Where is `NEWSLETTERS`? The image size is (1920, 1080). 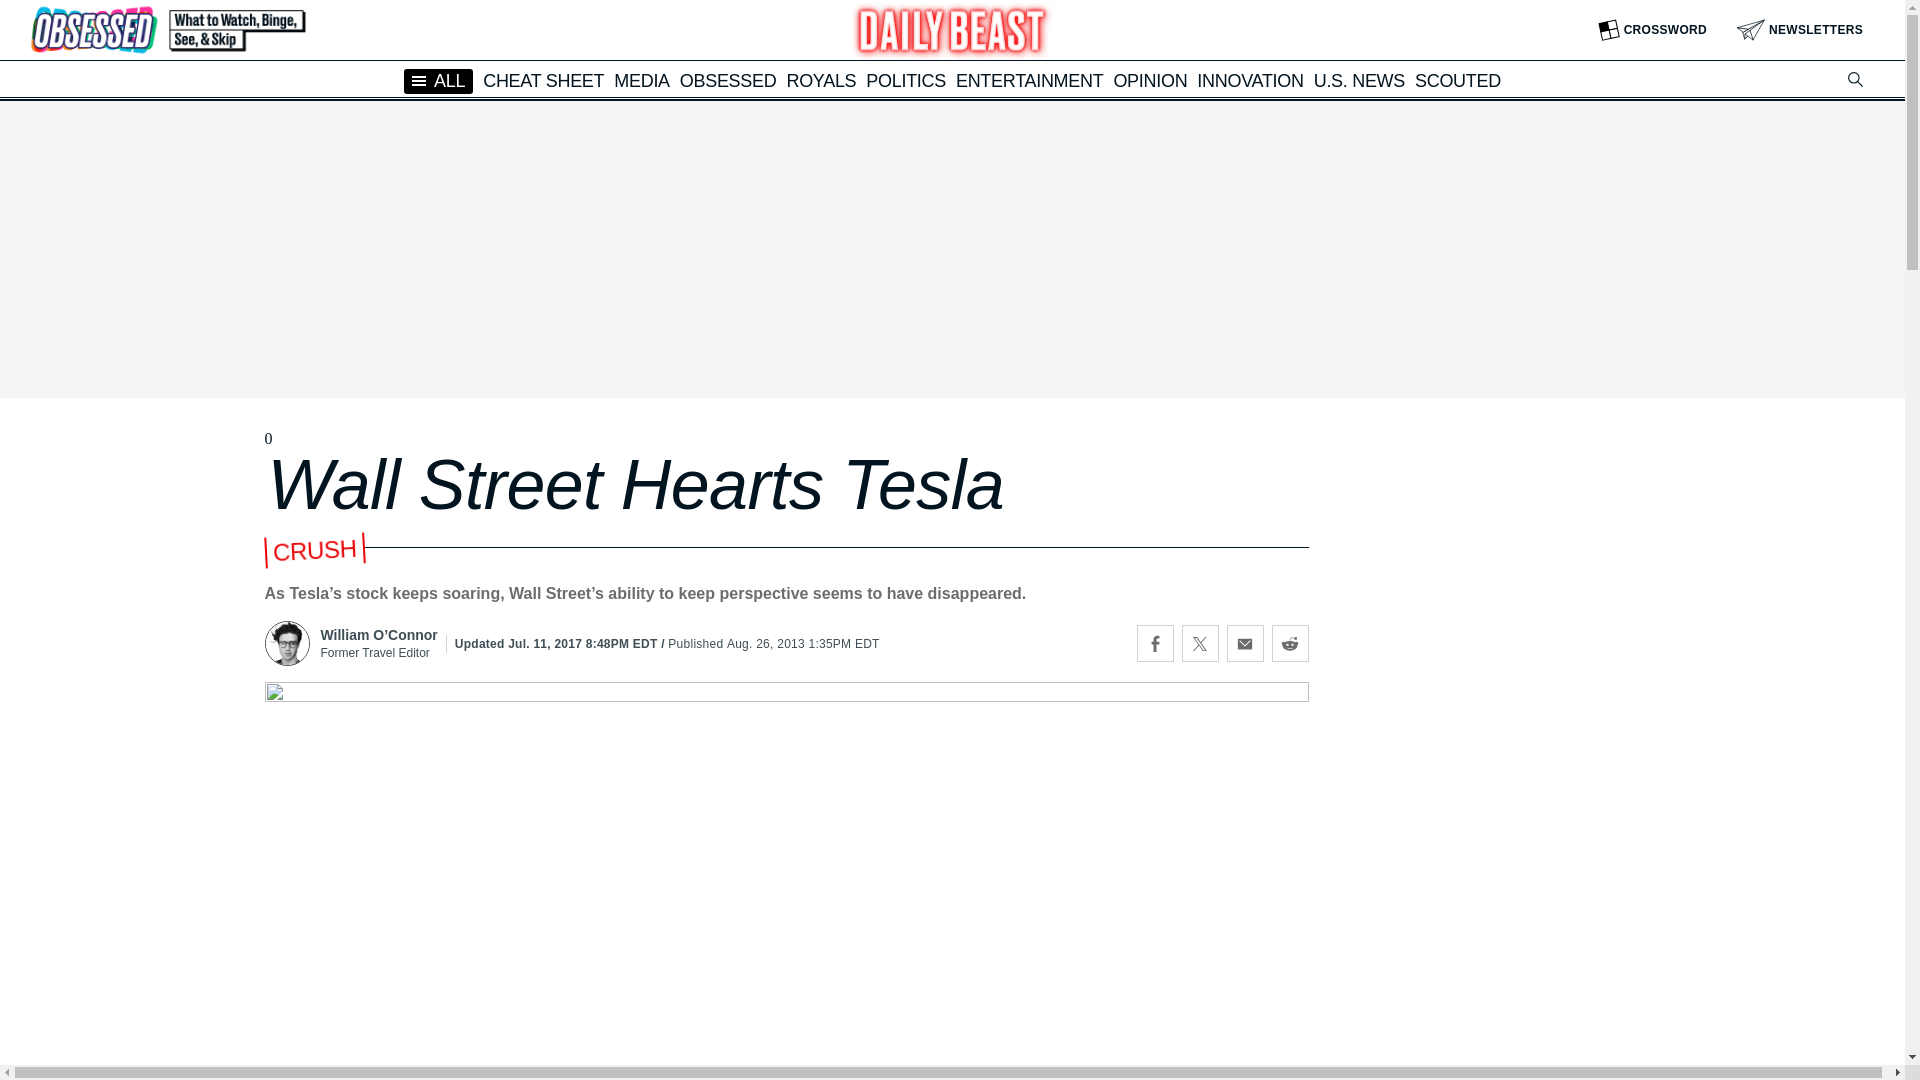
NEWSLETTERS is located at coordinates (1800, 30).